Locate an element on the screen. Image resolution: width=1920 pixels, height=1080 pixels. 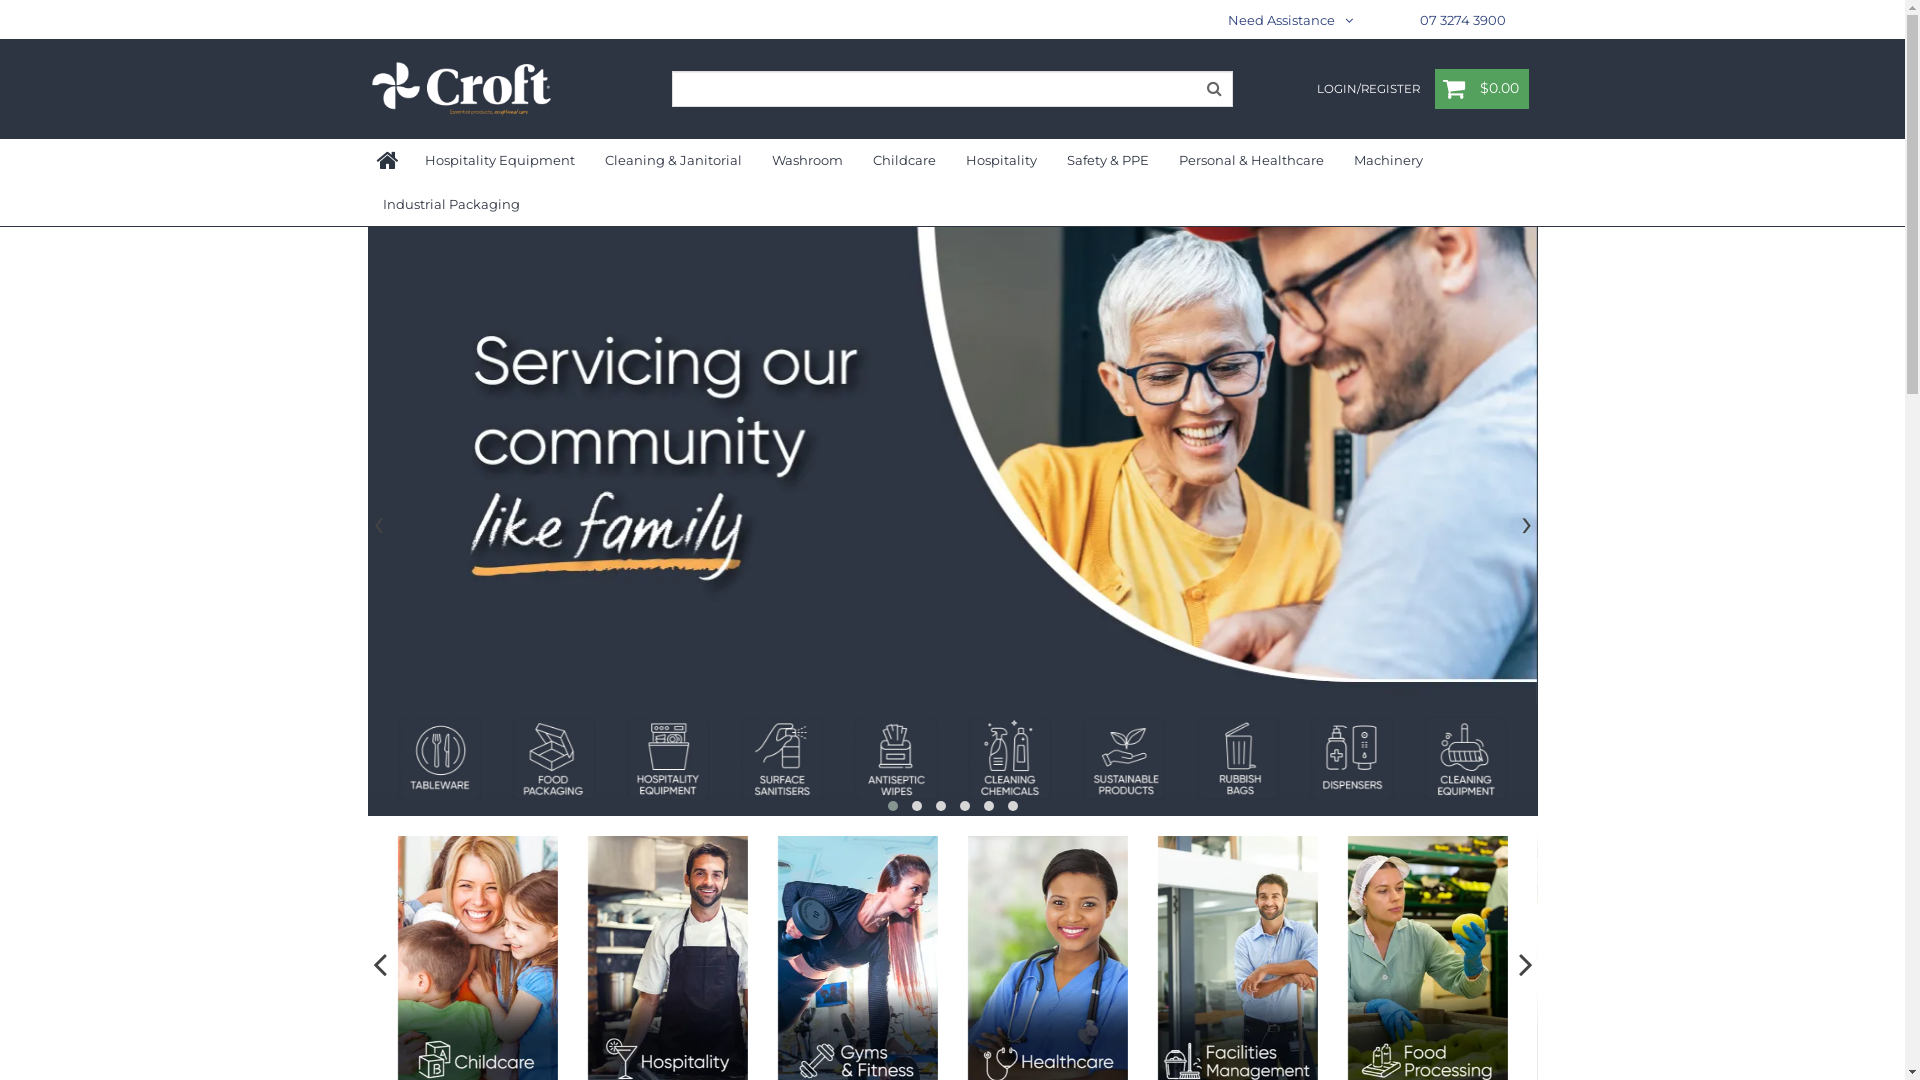
Hospitality Equipment is located at coordinates (500, 160).